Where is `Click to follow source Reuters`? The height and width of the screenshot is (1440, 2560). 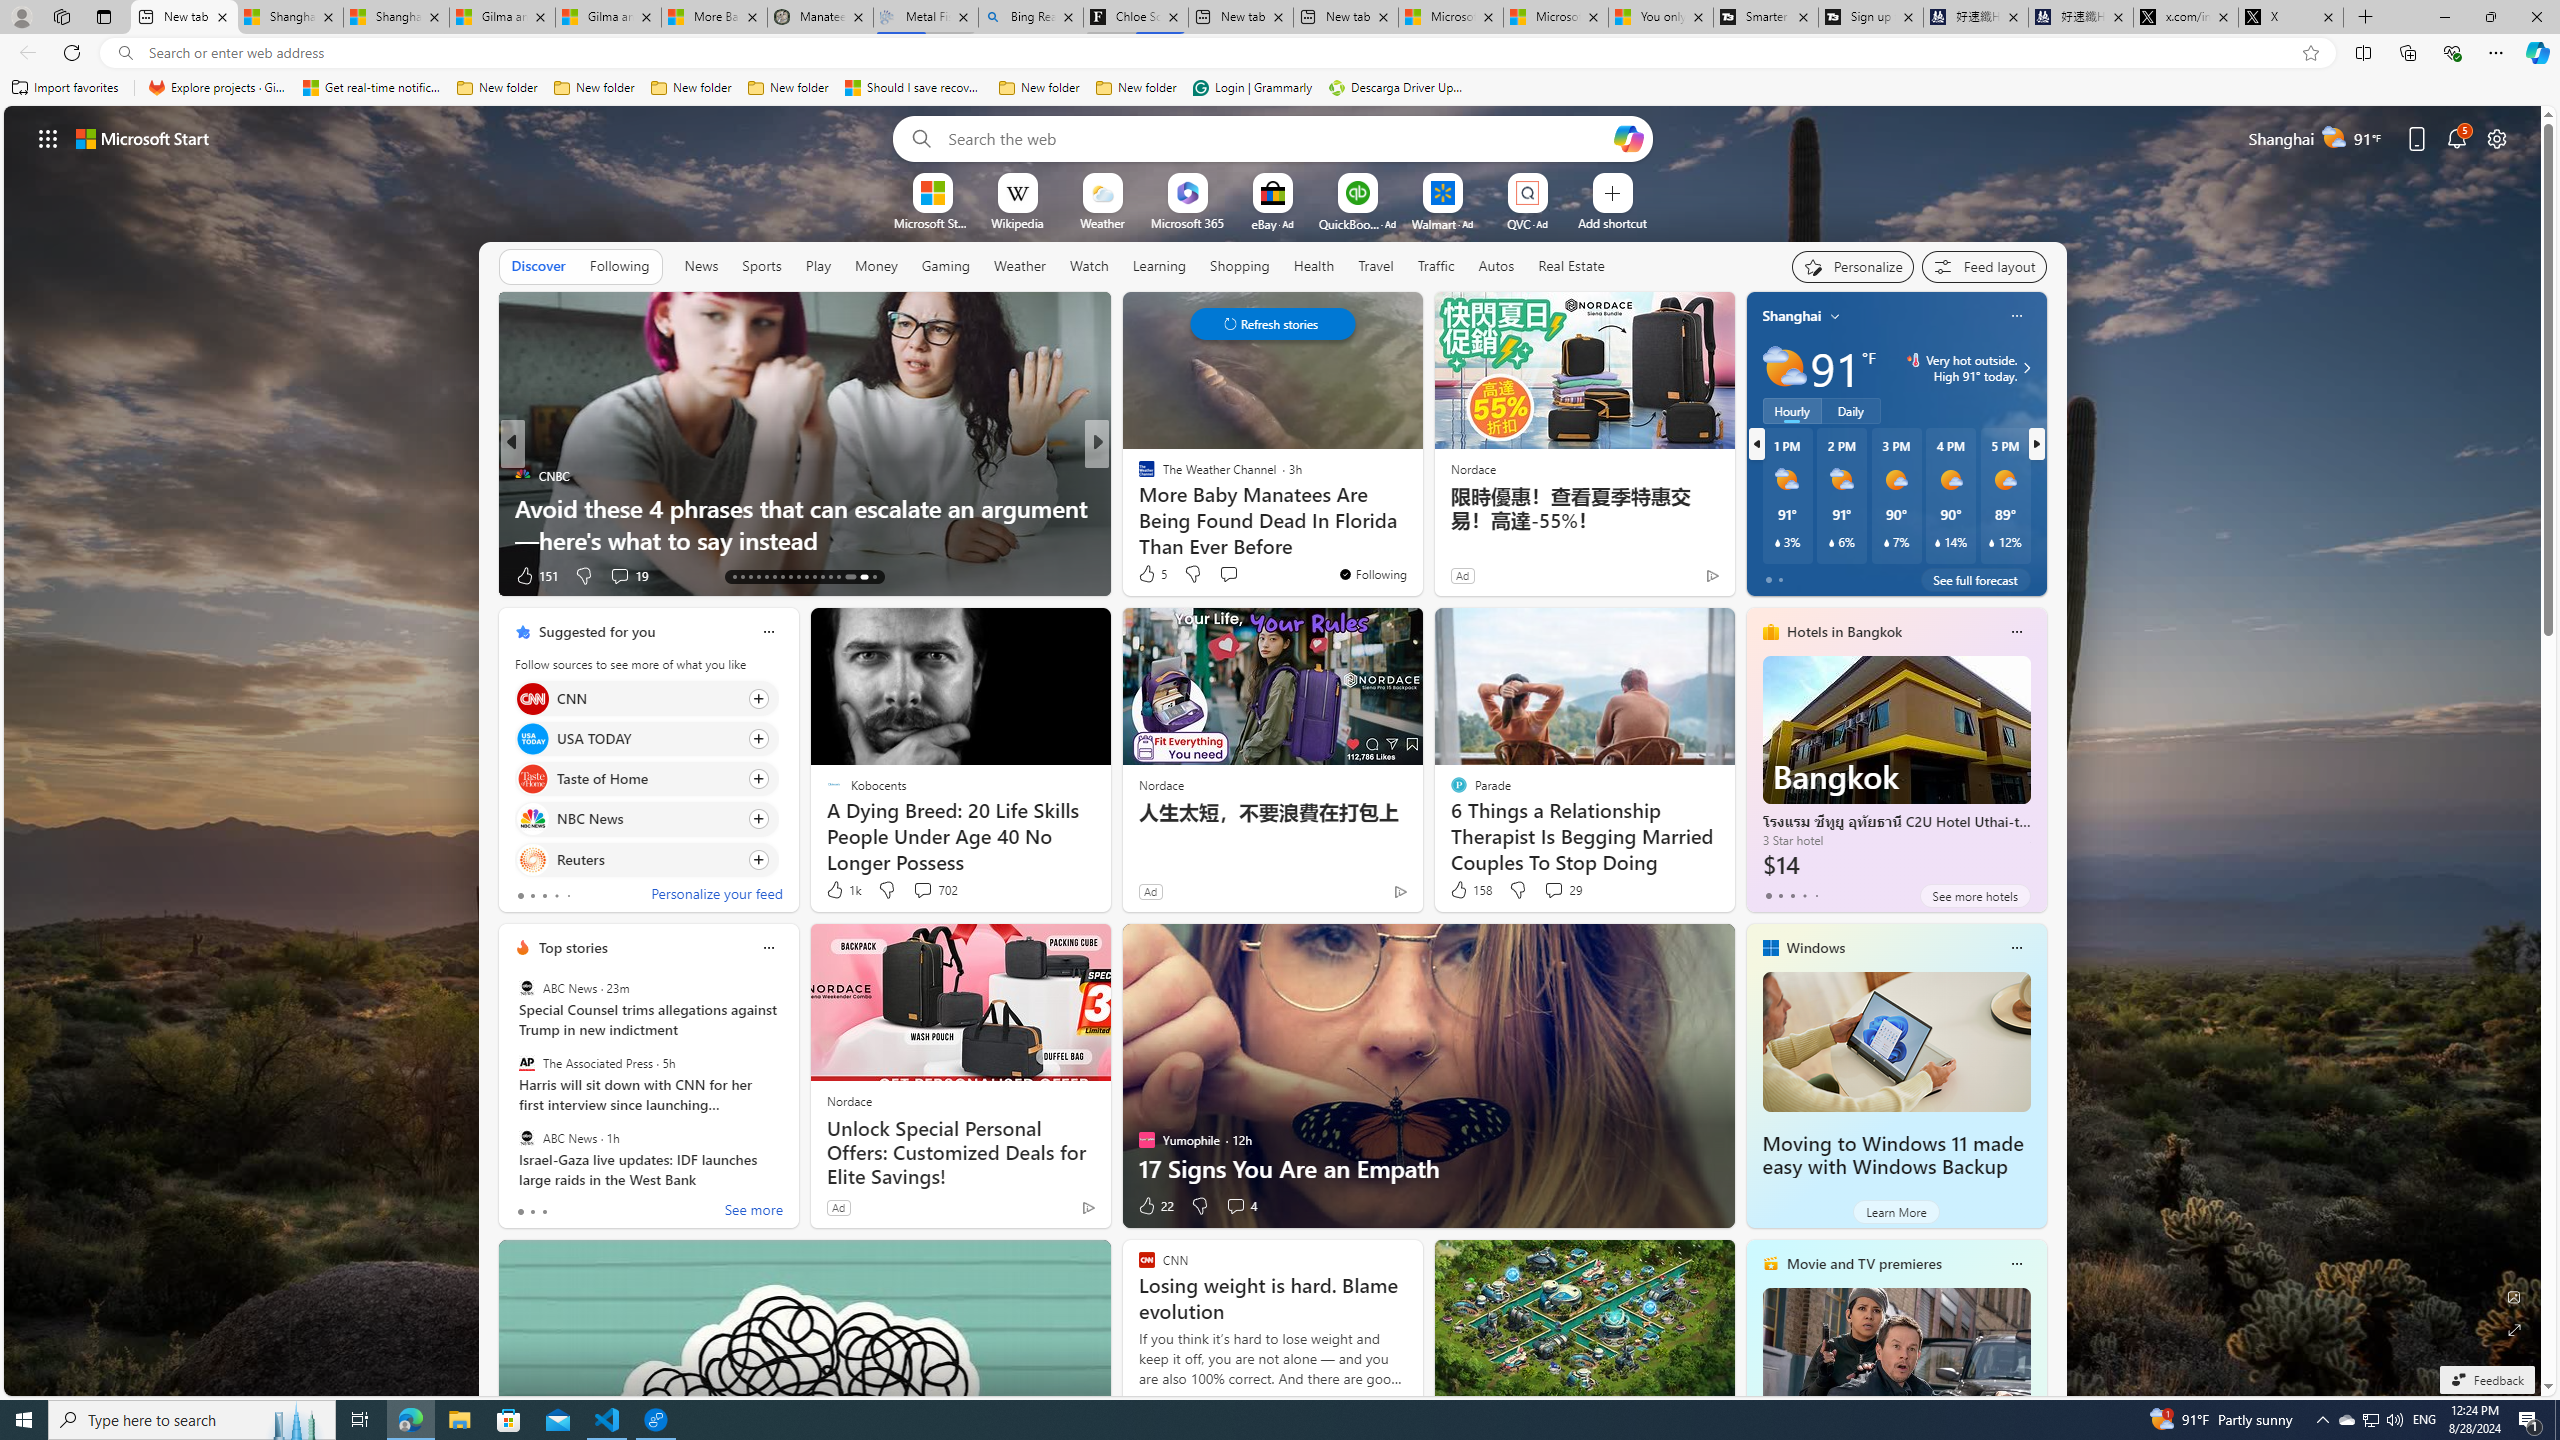 Click to follow source Reuters is located at coordinates (646, 859).